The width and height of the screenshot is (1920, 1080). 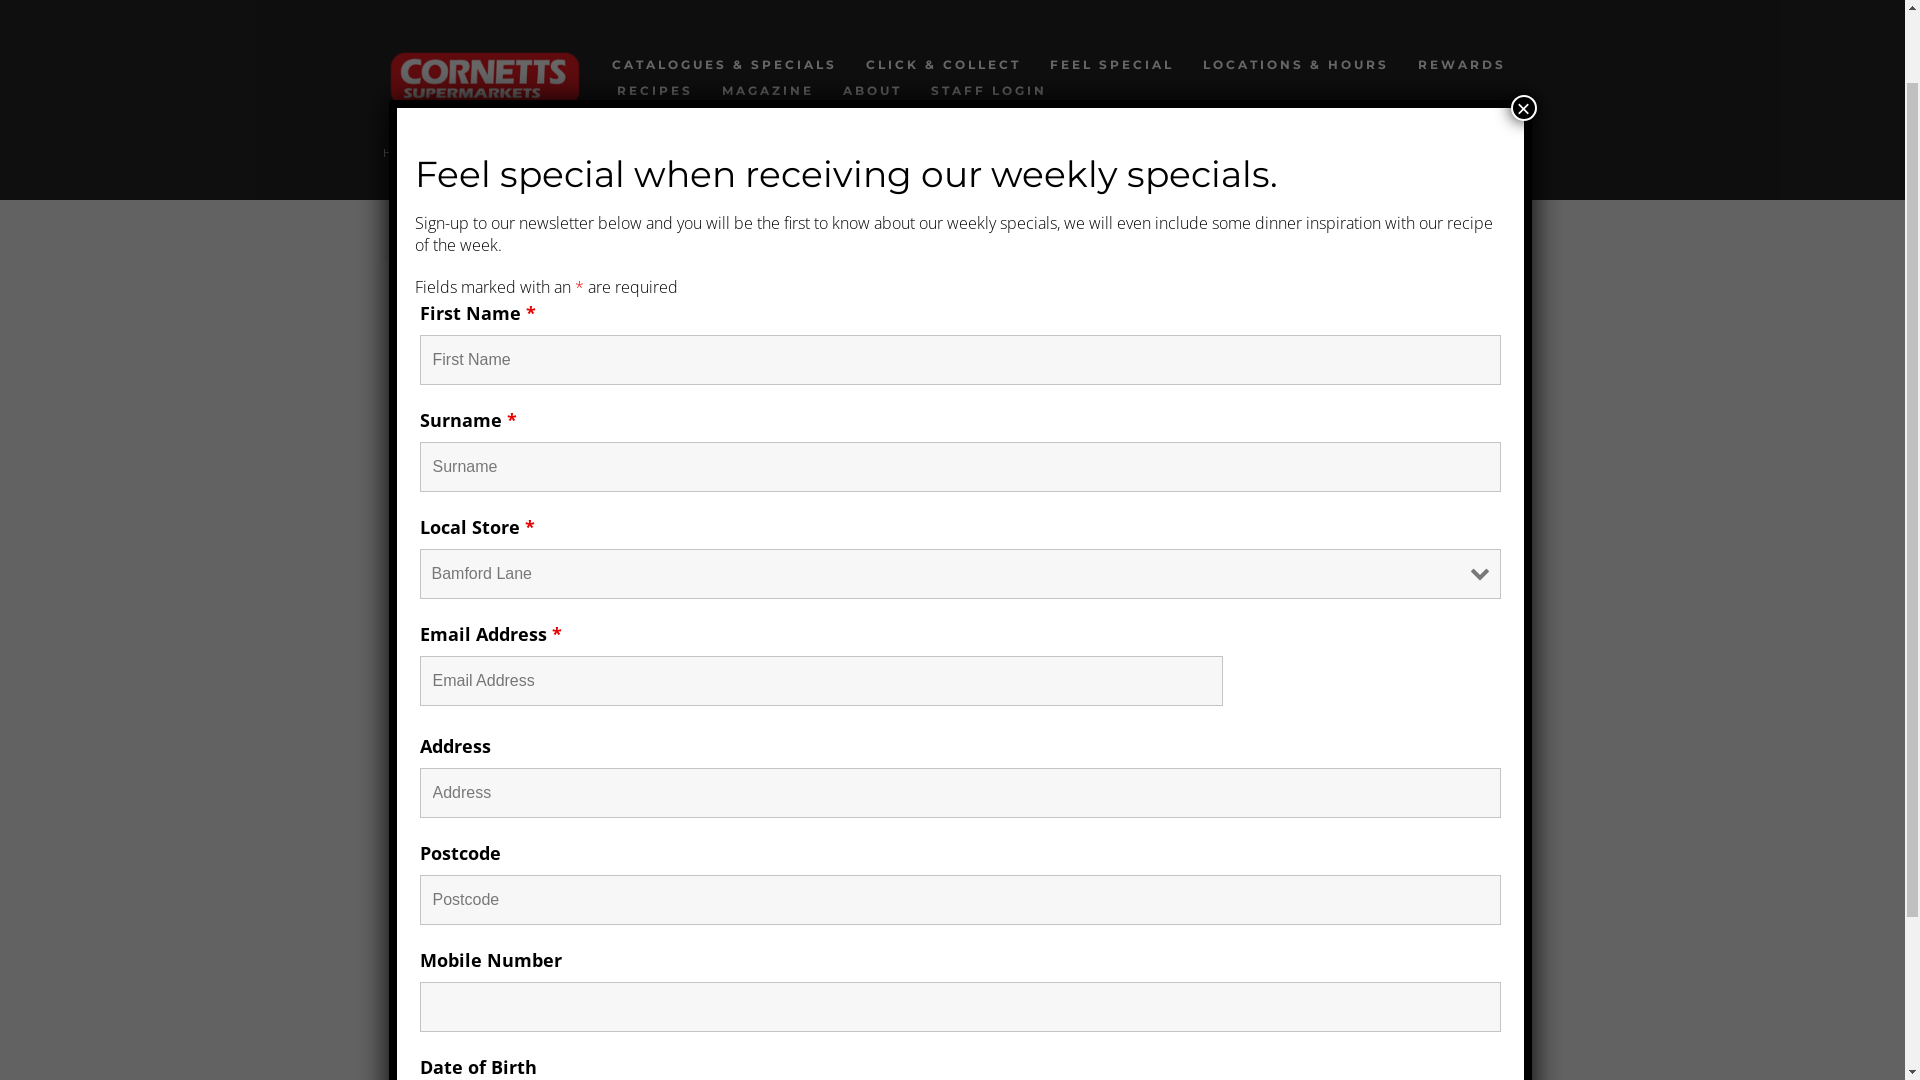 What do you see at coordinates (697, 337) in the screenshot?
I see `RECIPES` at bounding box center [697, 337].